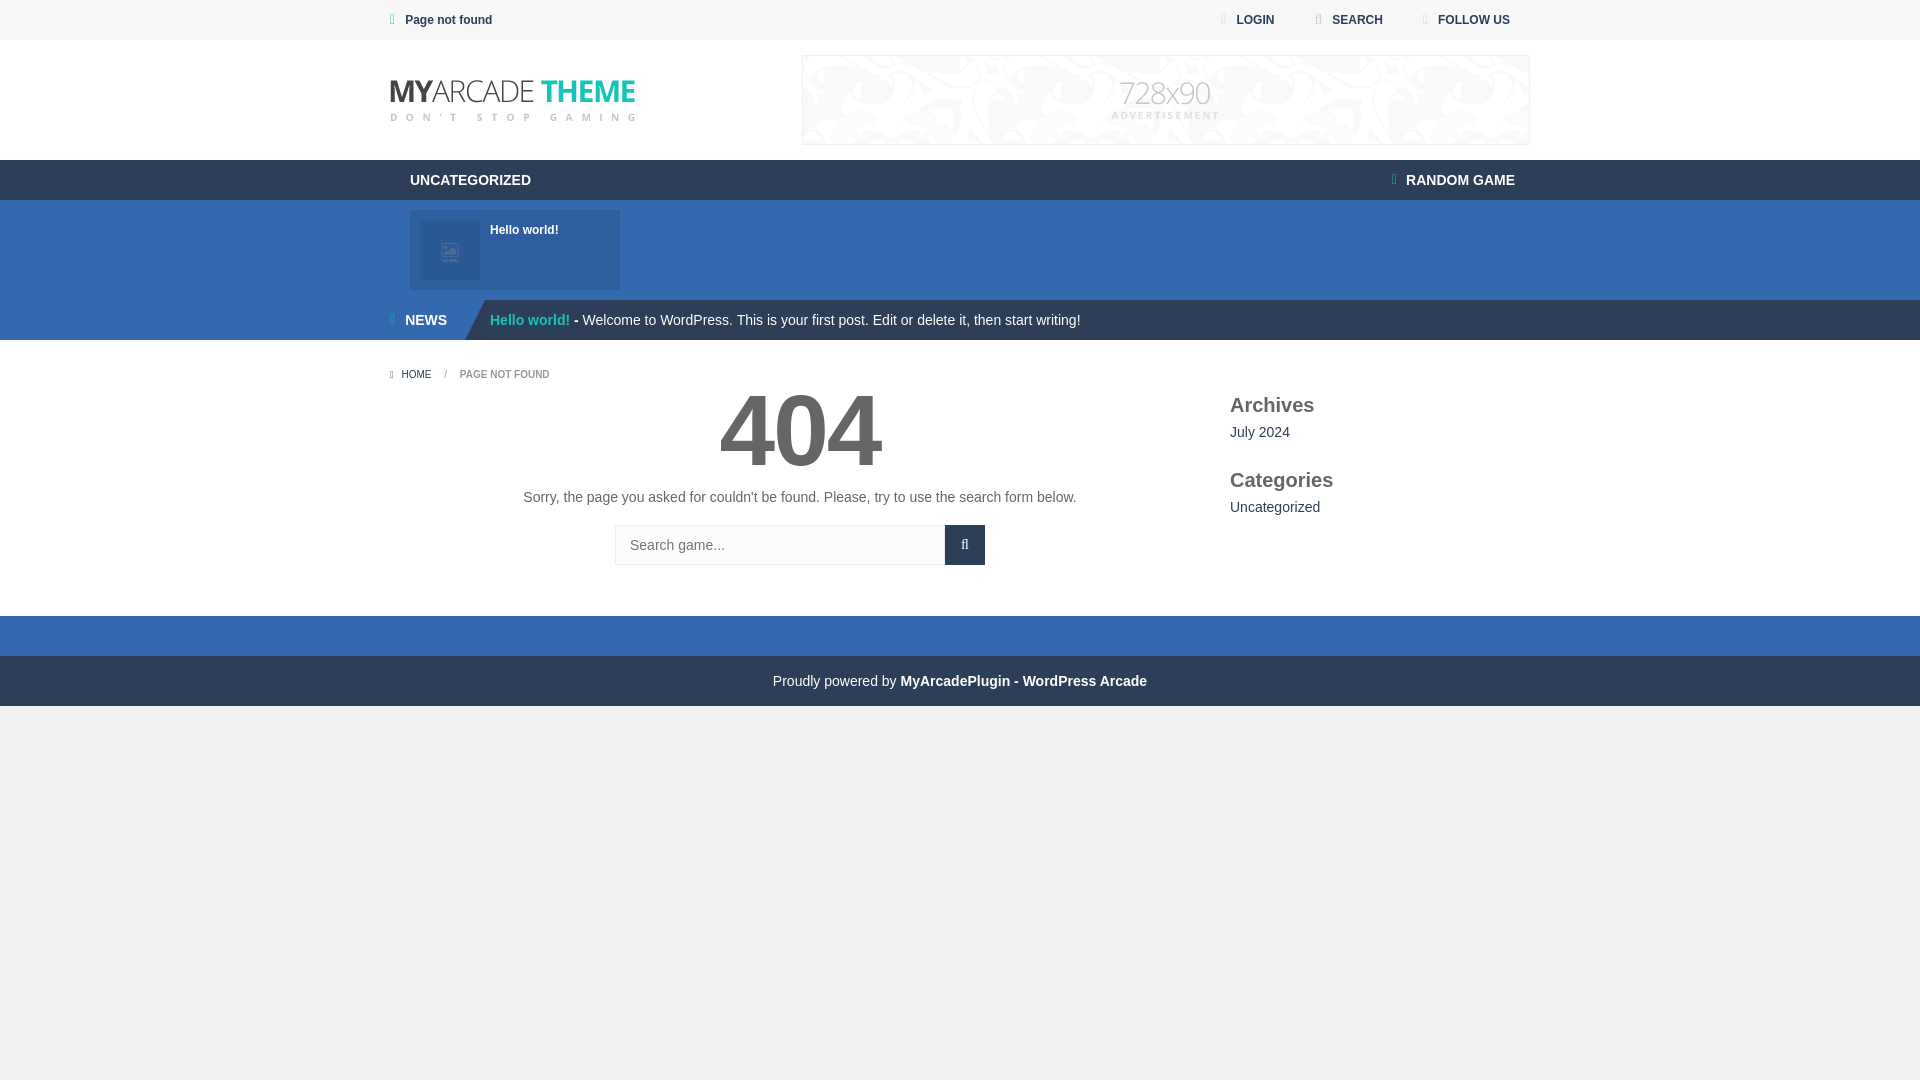 Image resolution: width=1920 pixels, height=1080 pixels. I want to click on MyArcadePlugin - WordPress Arcade, so click(1023, 680).